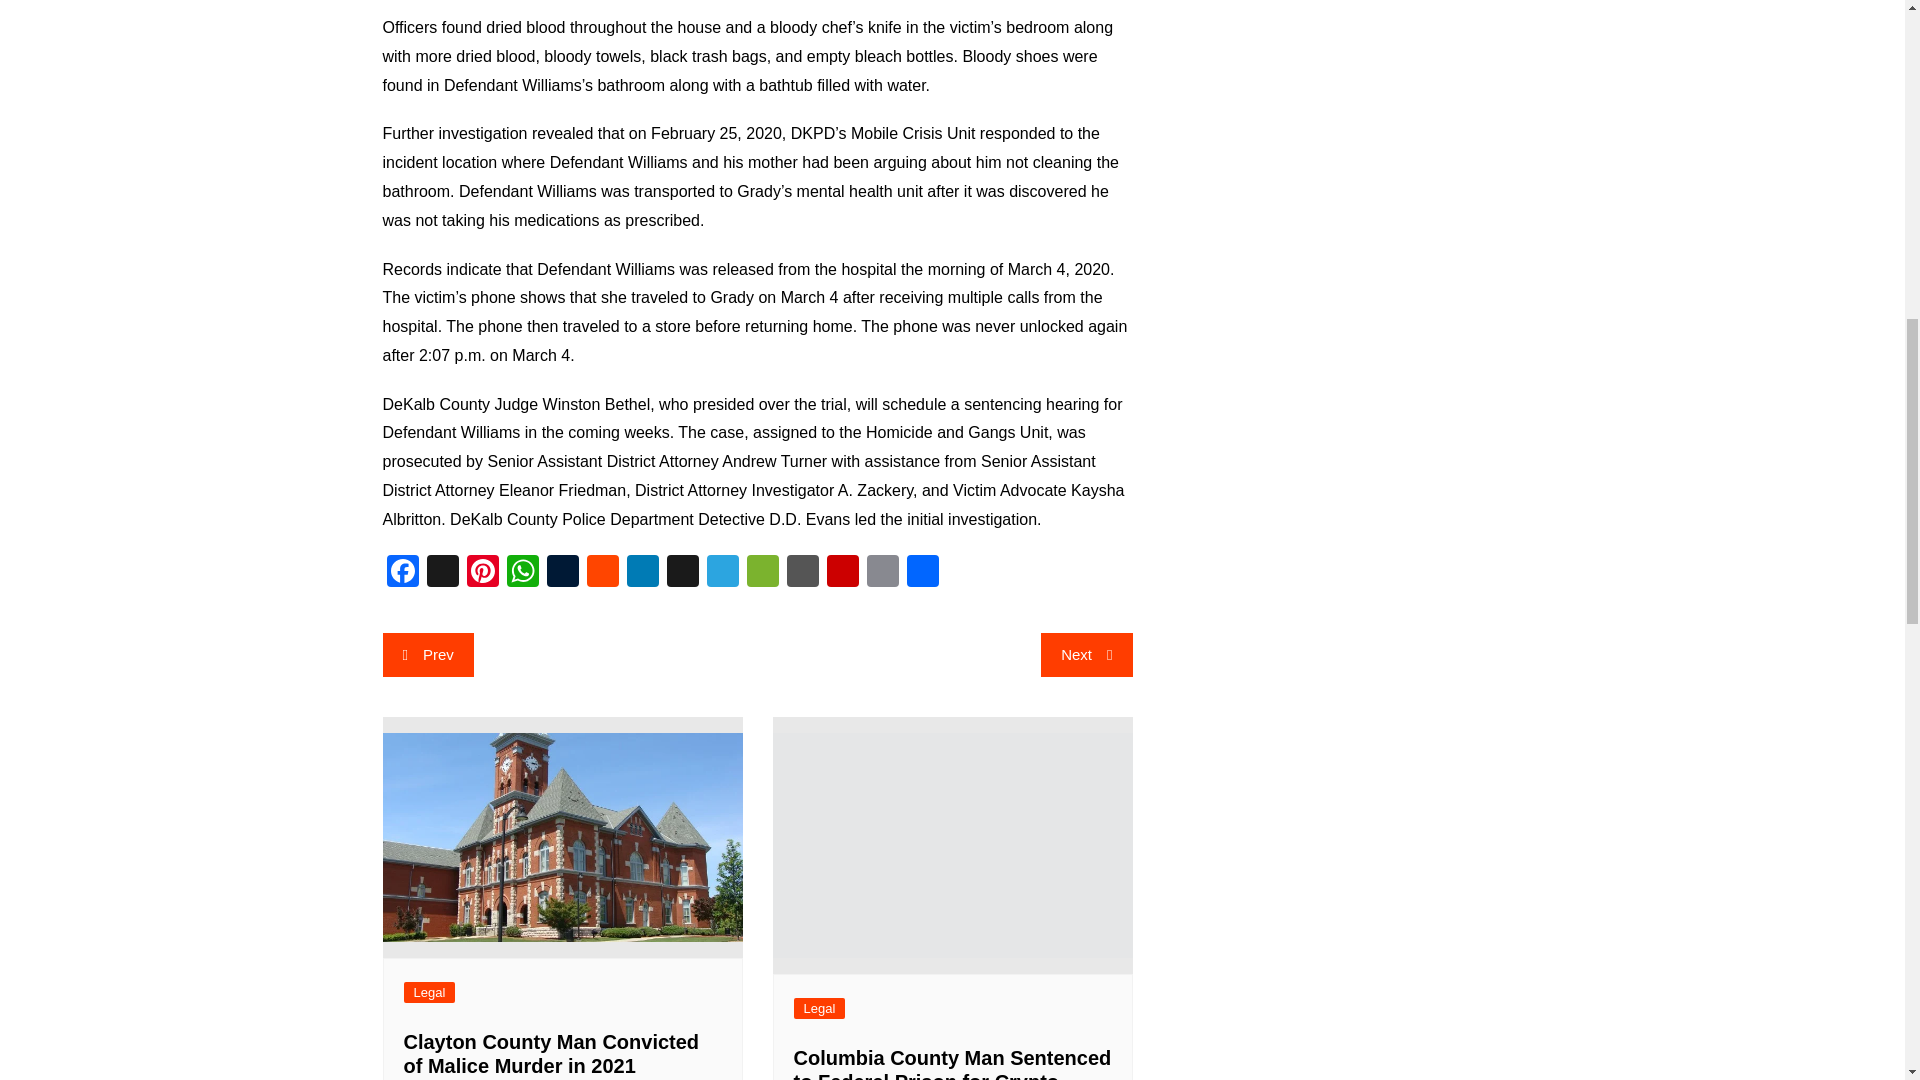  I want to click on Reddit, so click(602, 574).